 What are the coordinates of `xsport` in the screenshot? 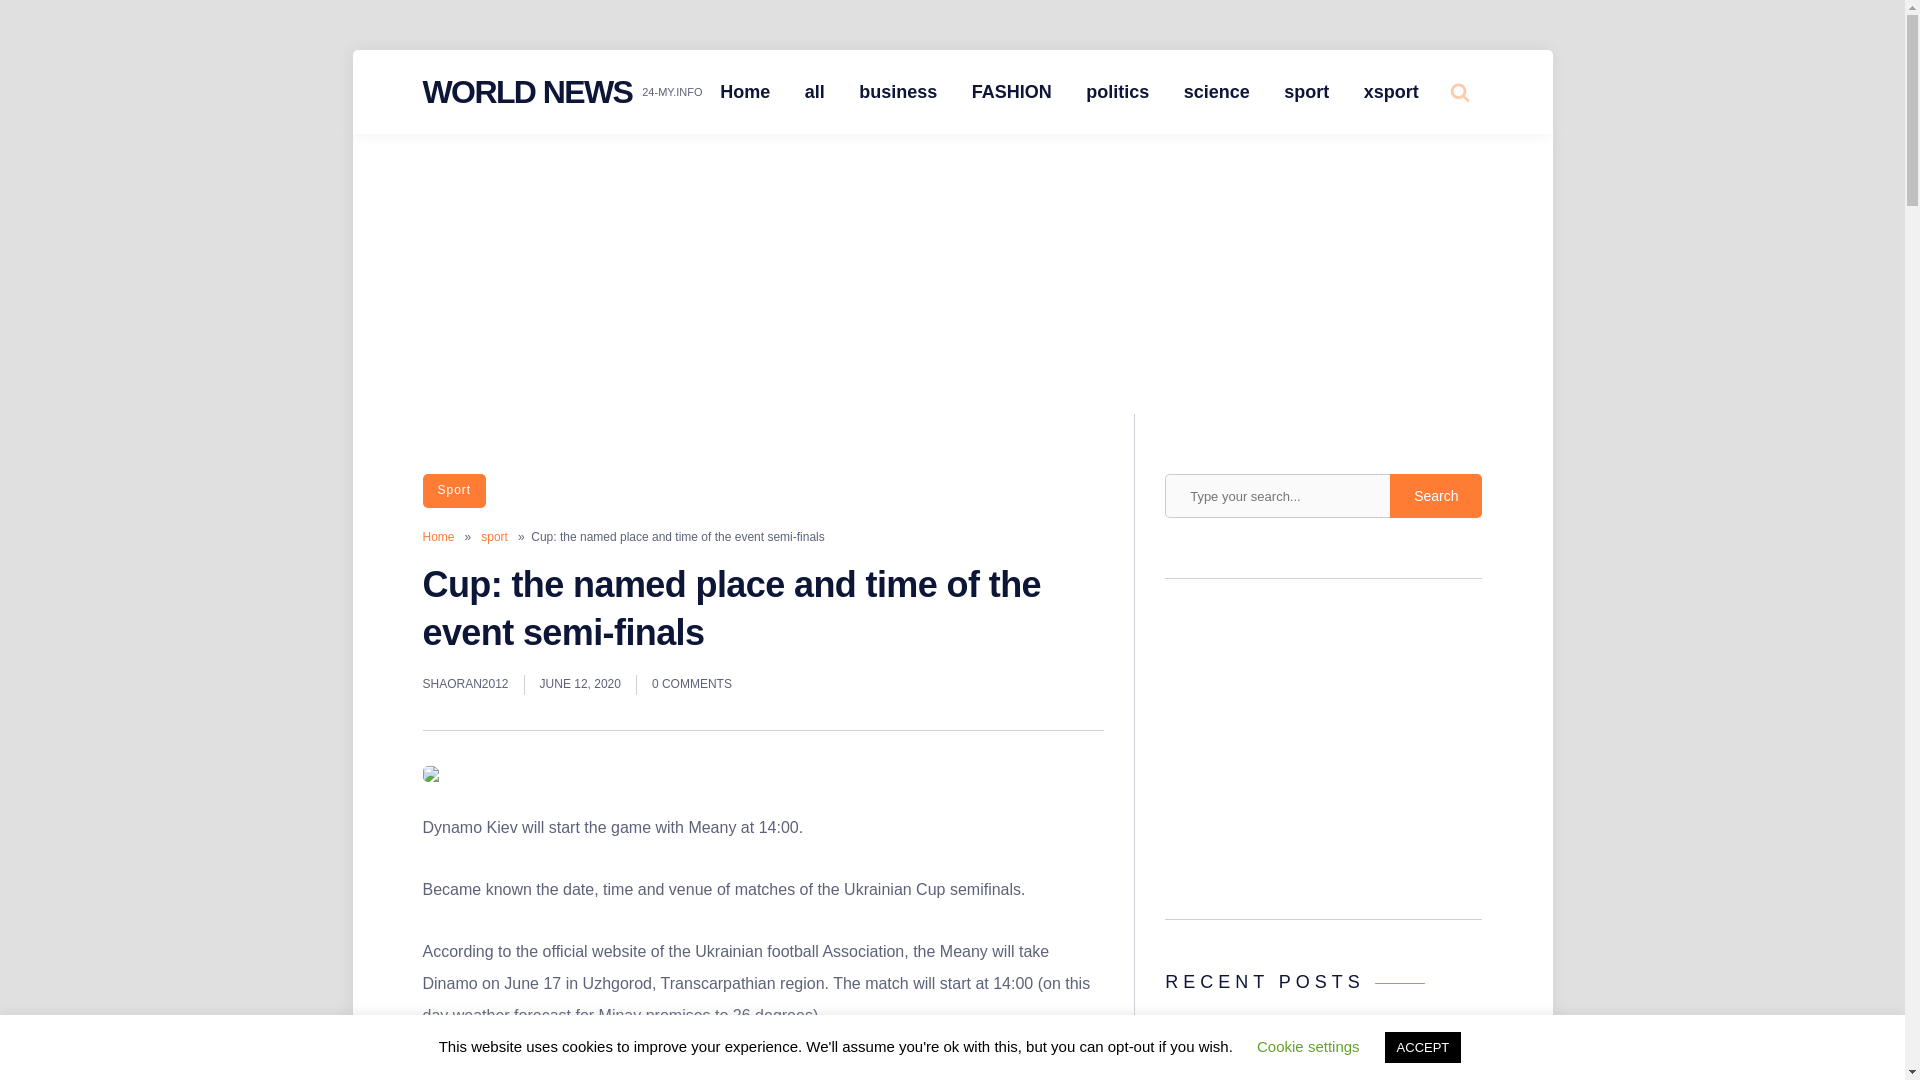 It's located at (1392, 92).